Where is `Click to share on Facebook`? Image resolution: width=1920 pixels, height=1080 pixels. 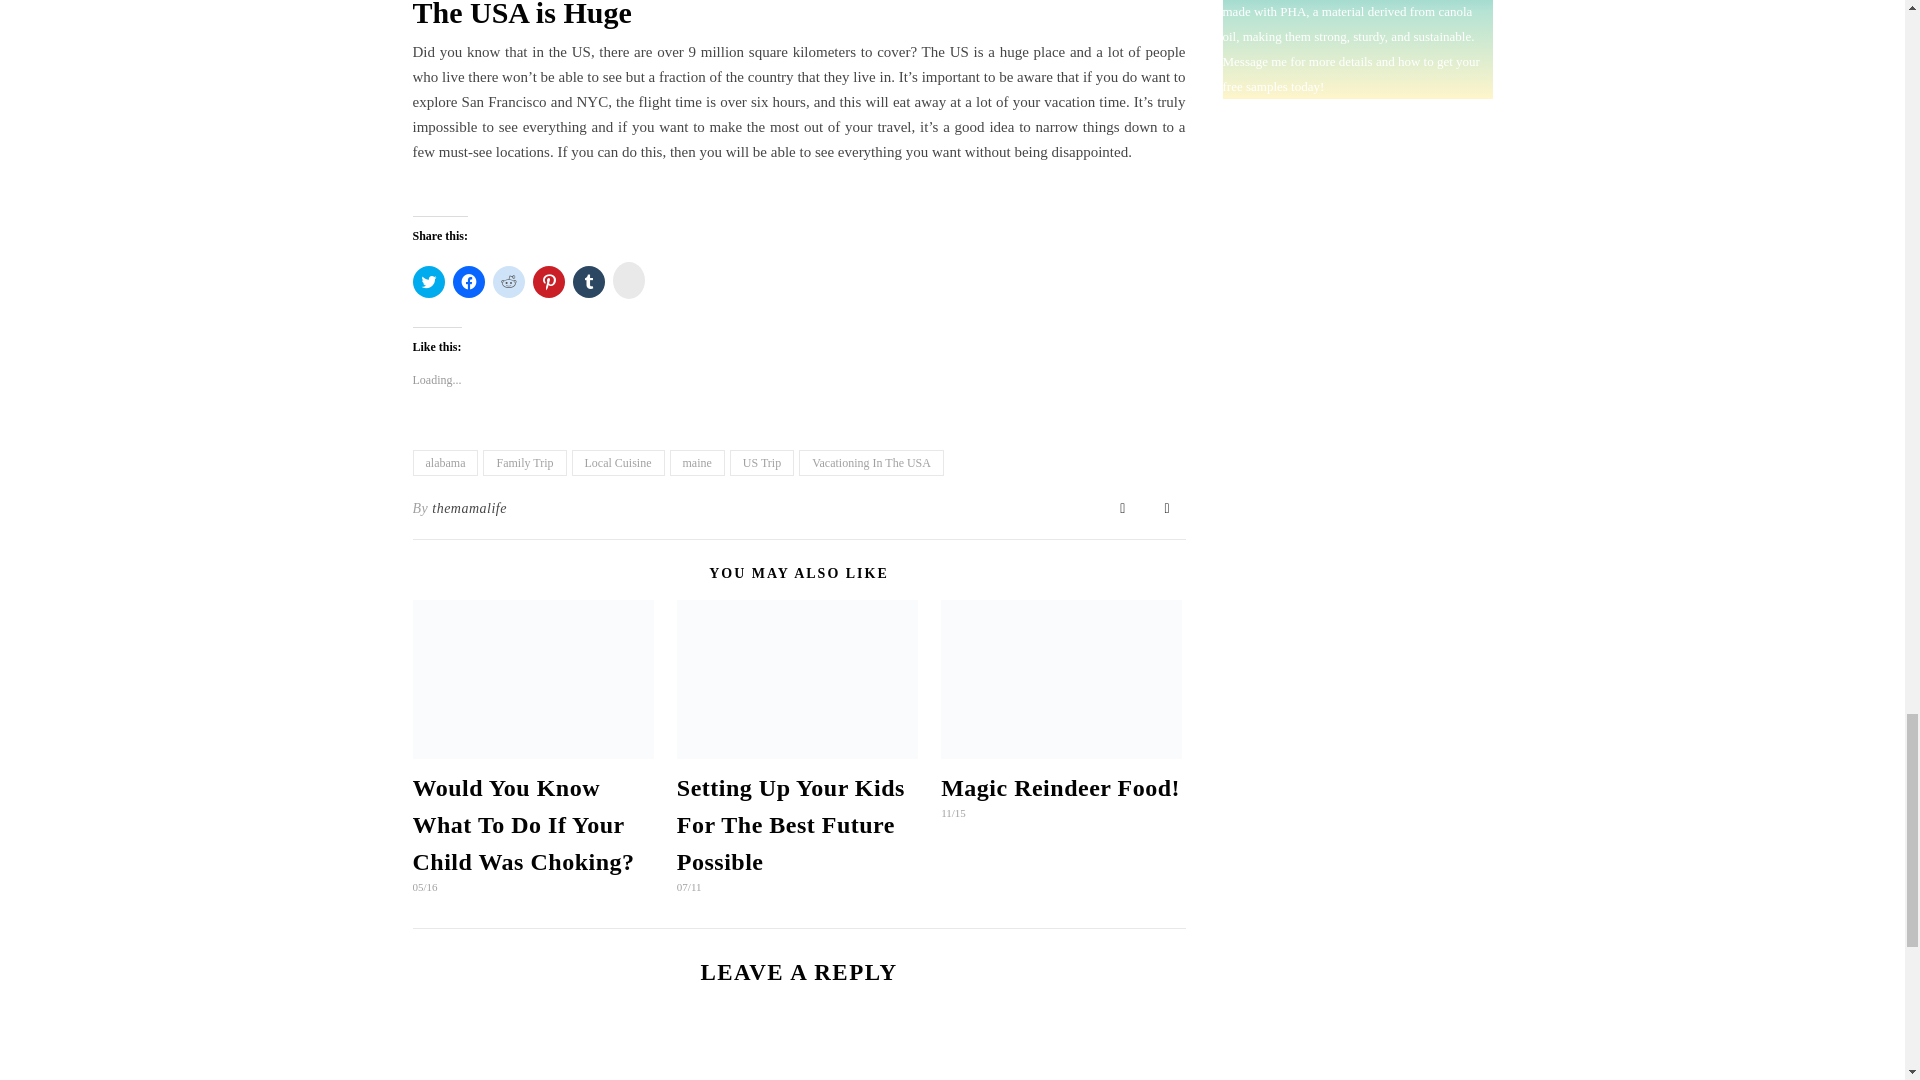 Click to share on Facebook is located at coordinates (467, 282).